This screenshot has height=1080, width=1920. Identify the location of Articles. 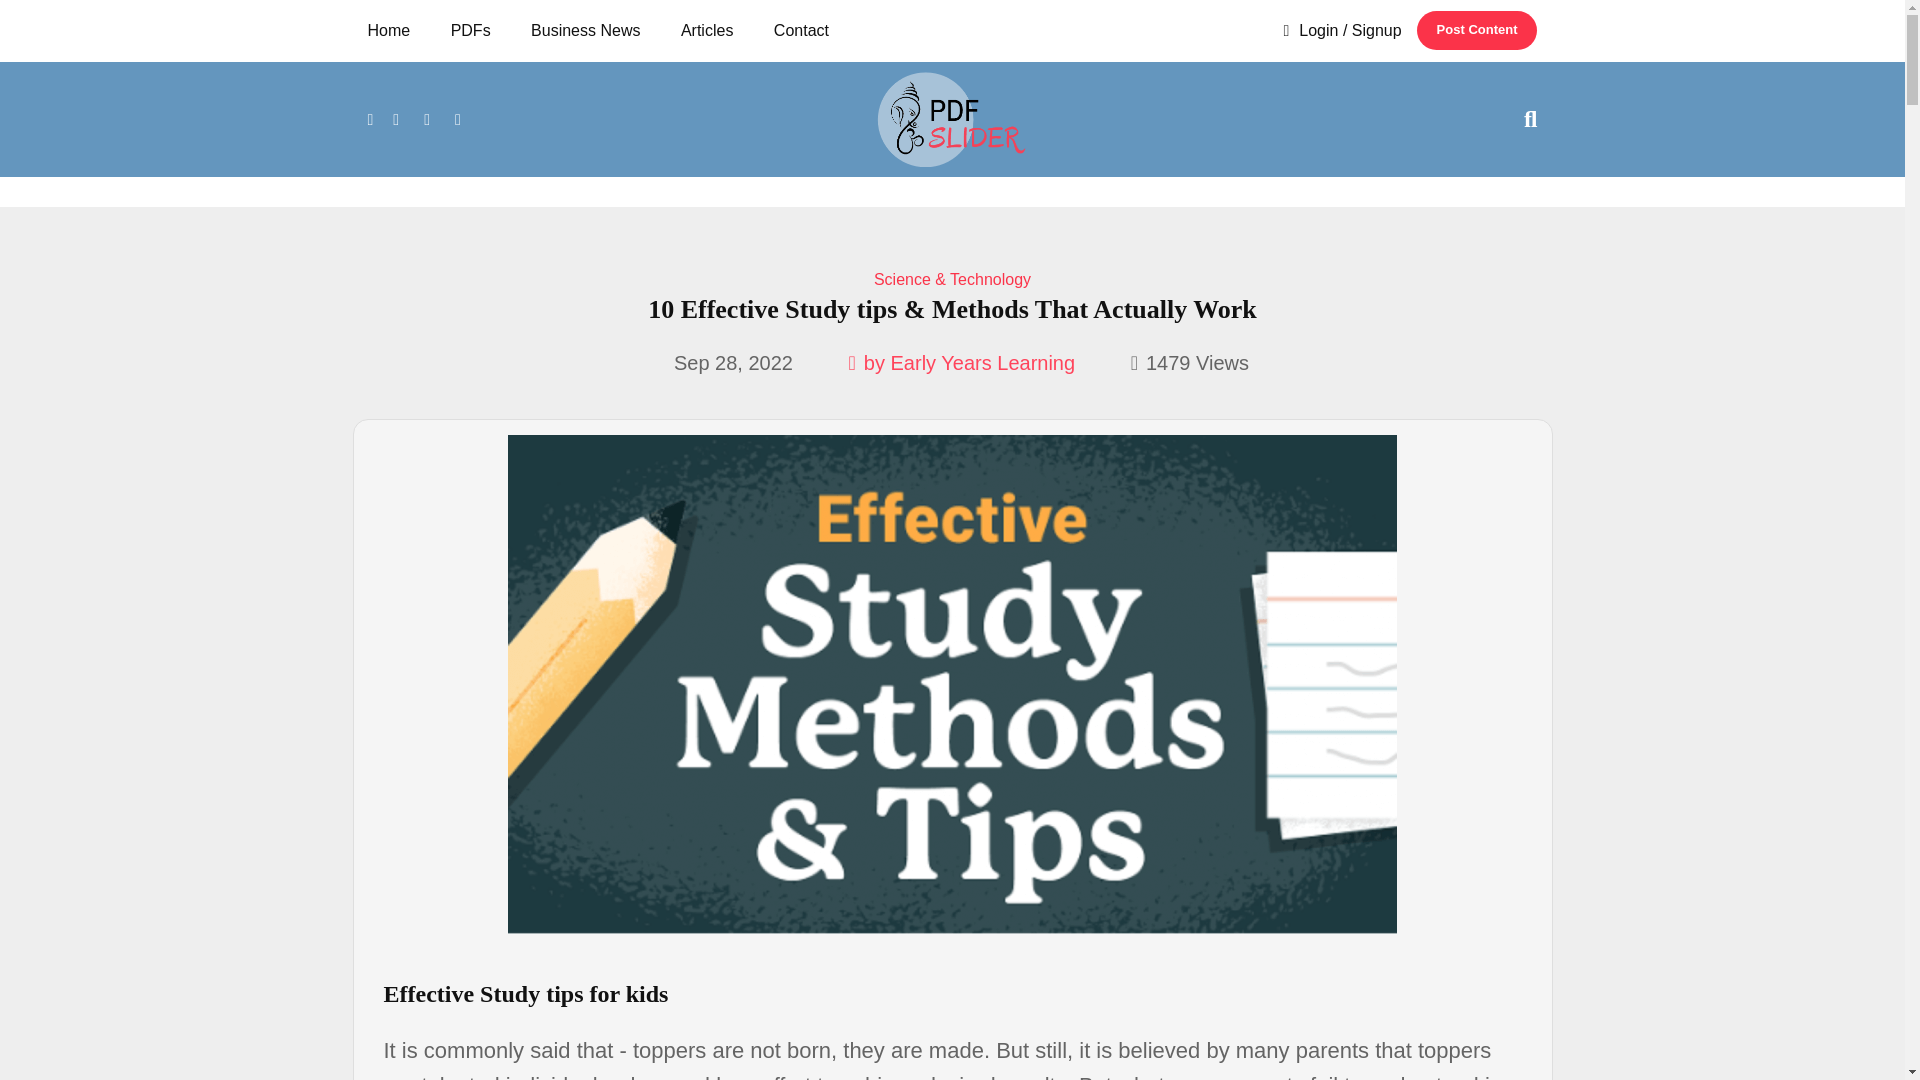
(707, 30).